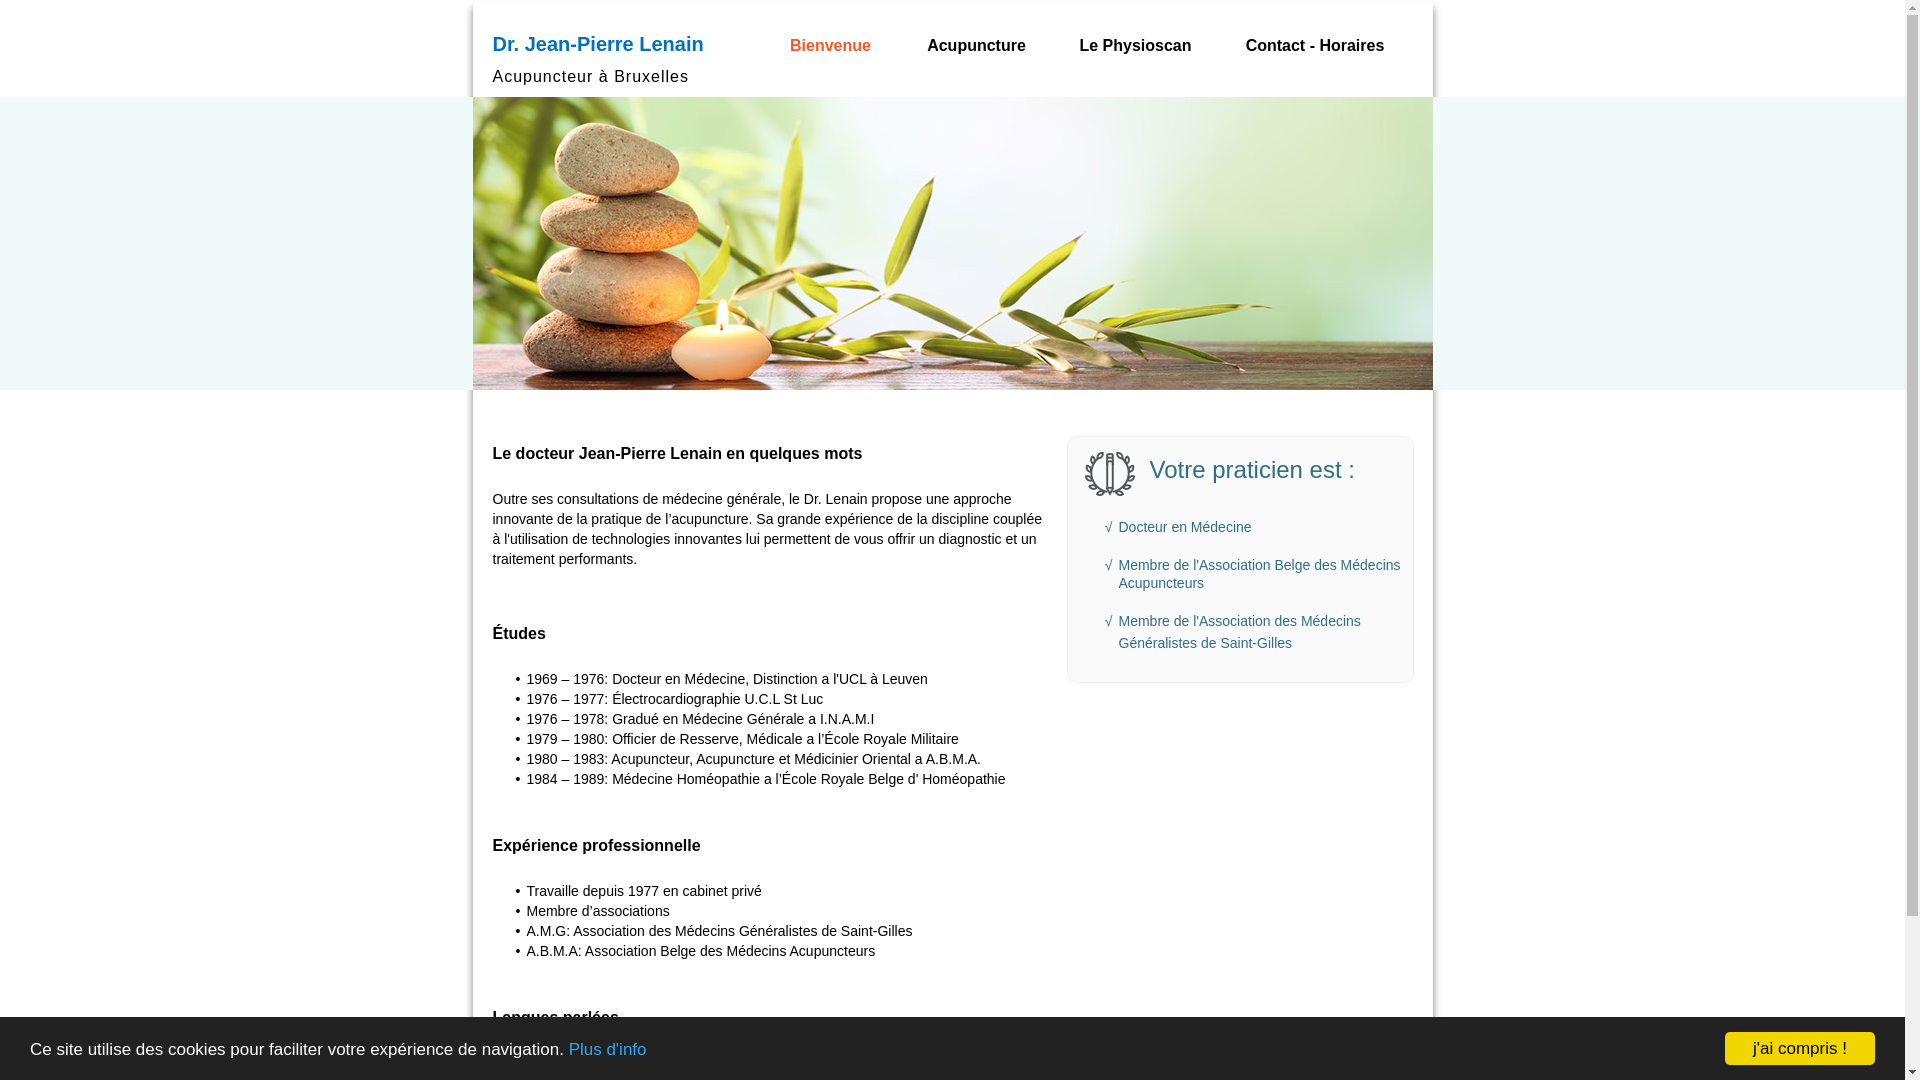 This screenshot has width=1920, height=1080. Describe the element at coordinates (831, 46) in the screenshot. I see `Bienvenue` at that location.